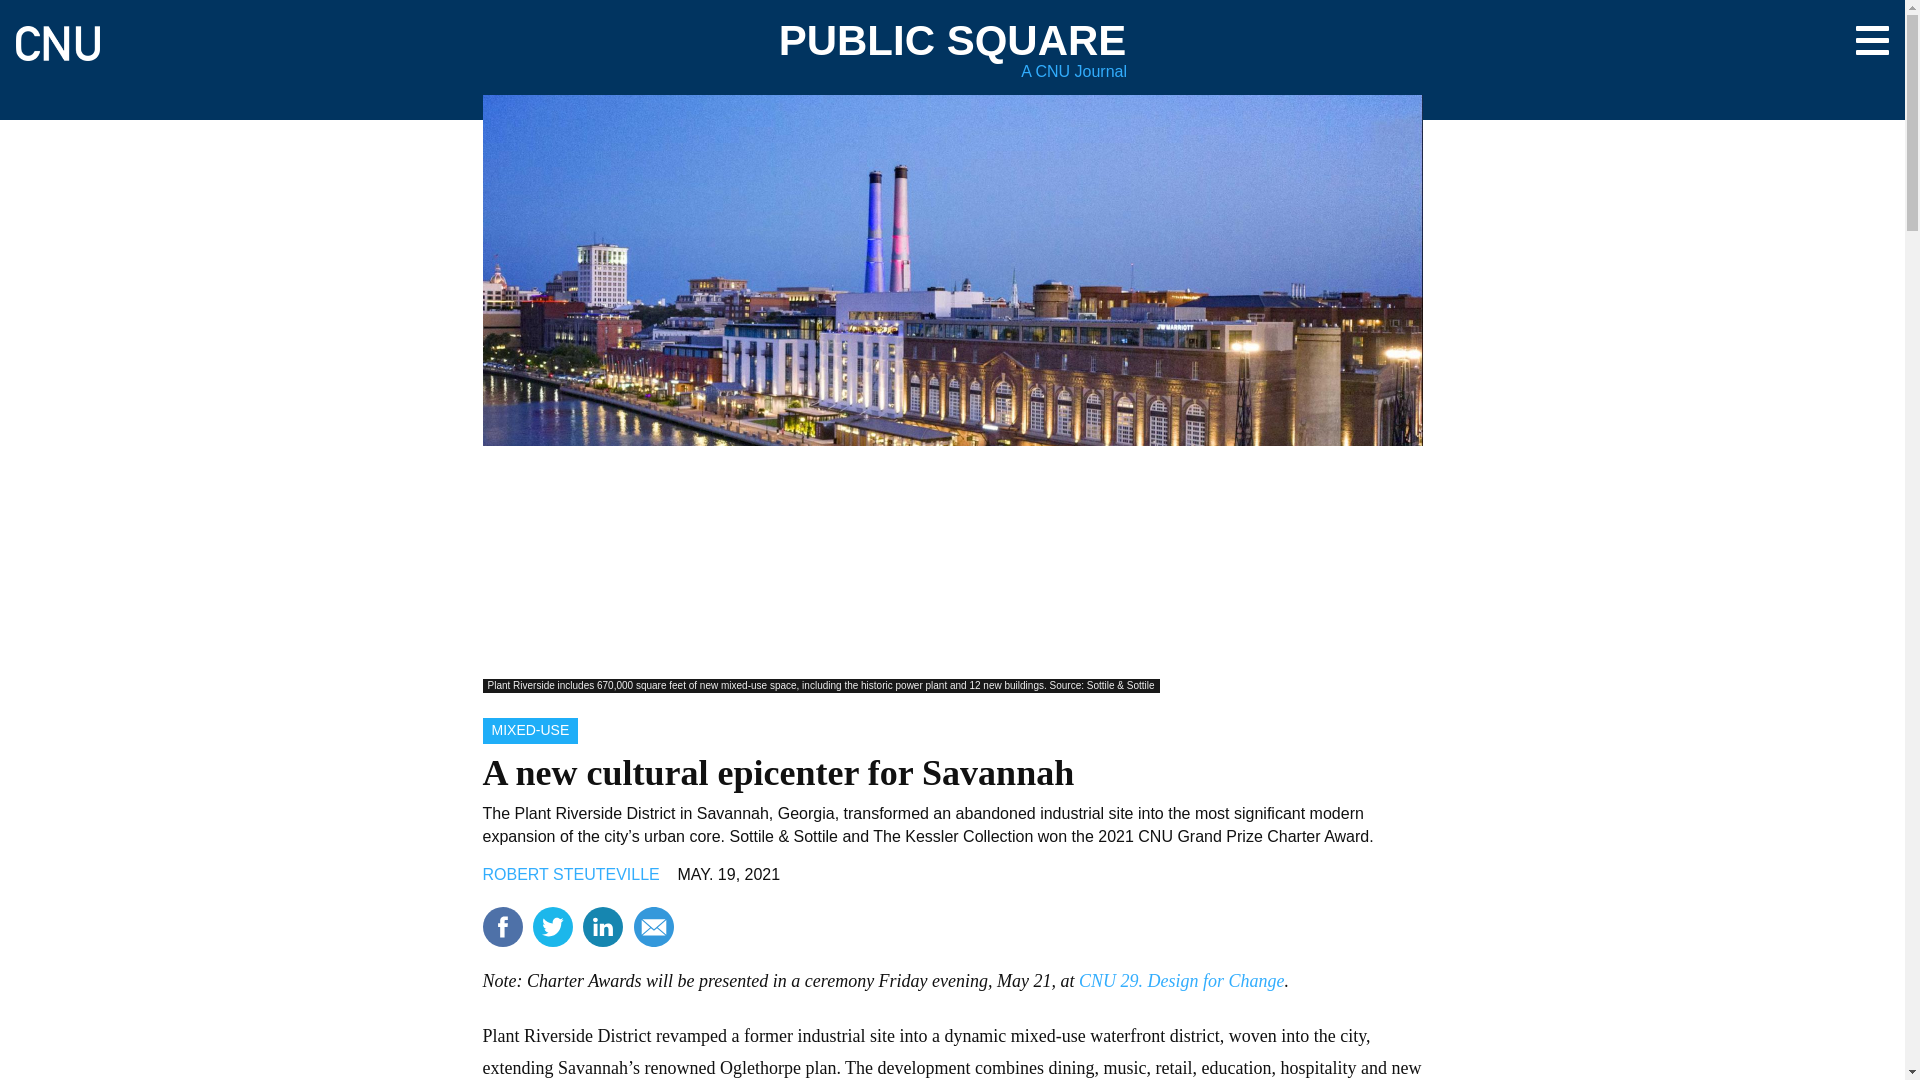  What do you see at coordinates (552, 927) in the screenshot?
I see `Twitter` at bounding box center [552, 927].